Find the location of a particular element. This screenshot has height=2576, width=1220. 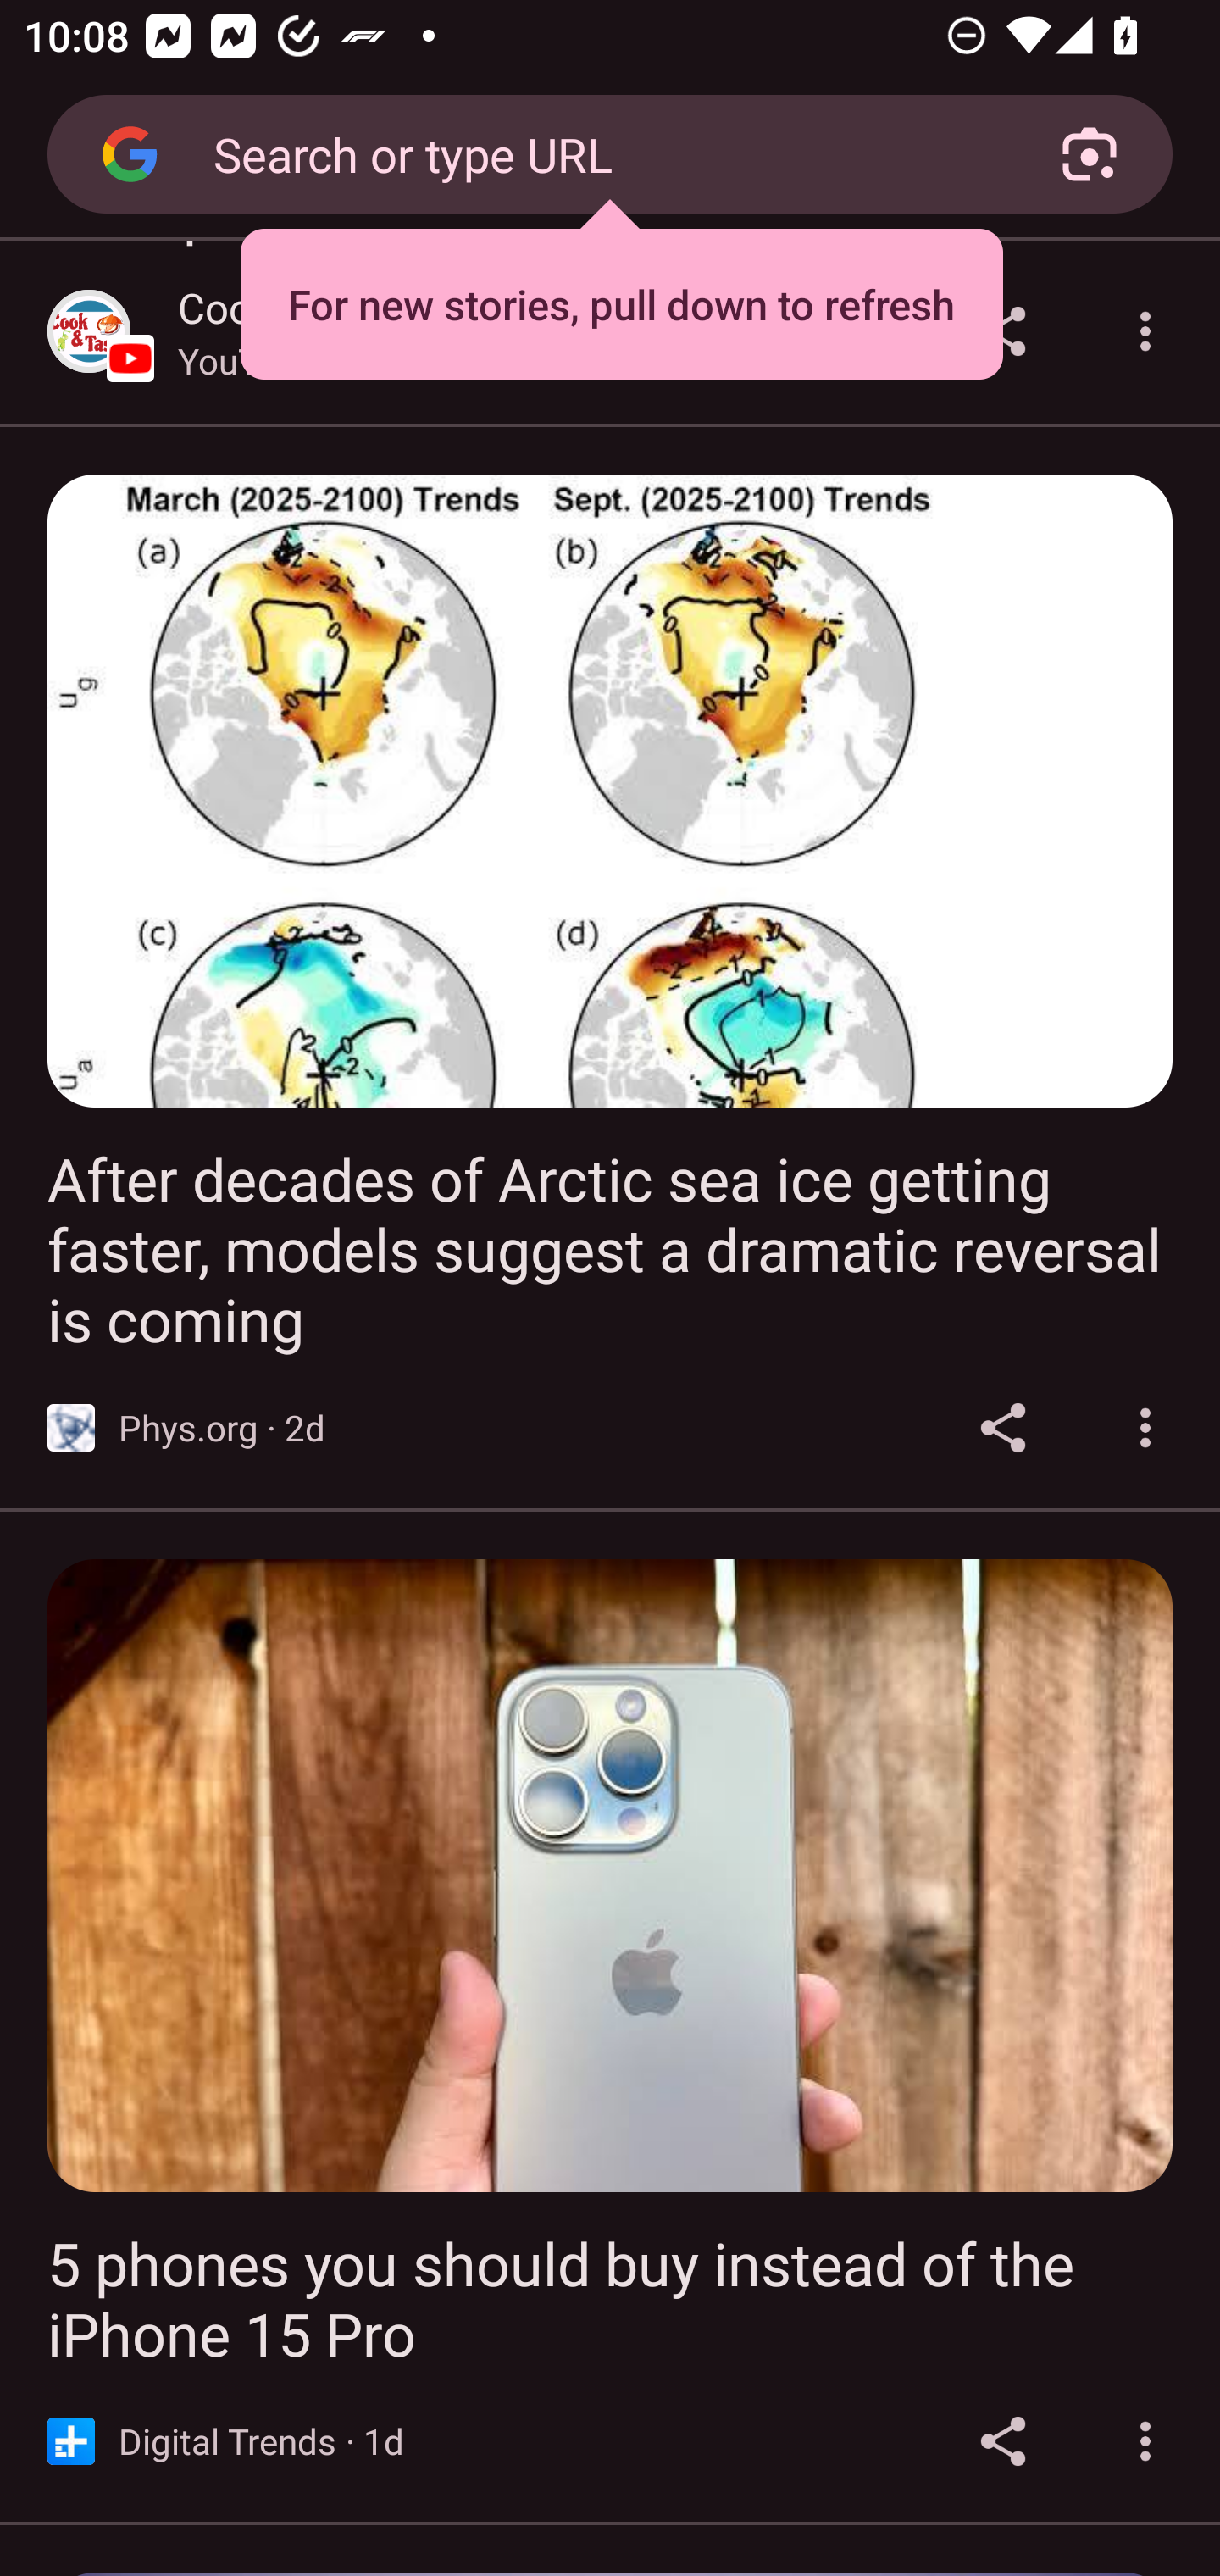

Search with your camera using Google Lens is located at coordinates (1090, 154).